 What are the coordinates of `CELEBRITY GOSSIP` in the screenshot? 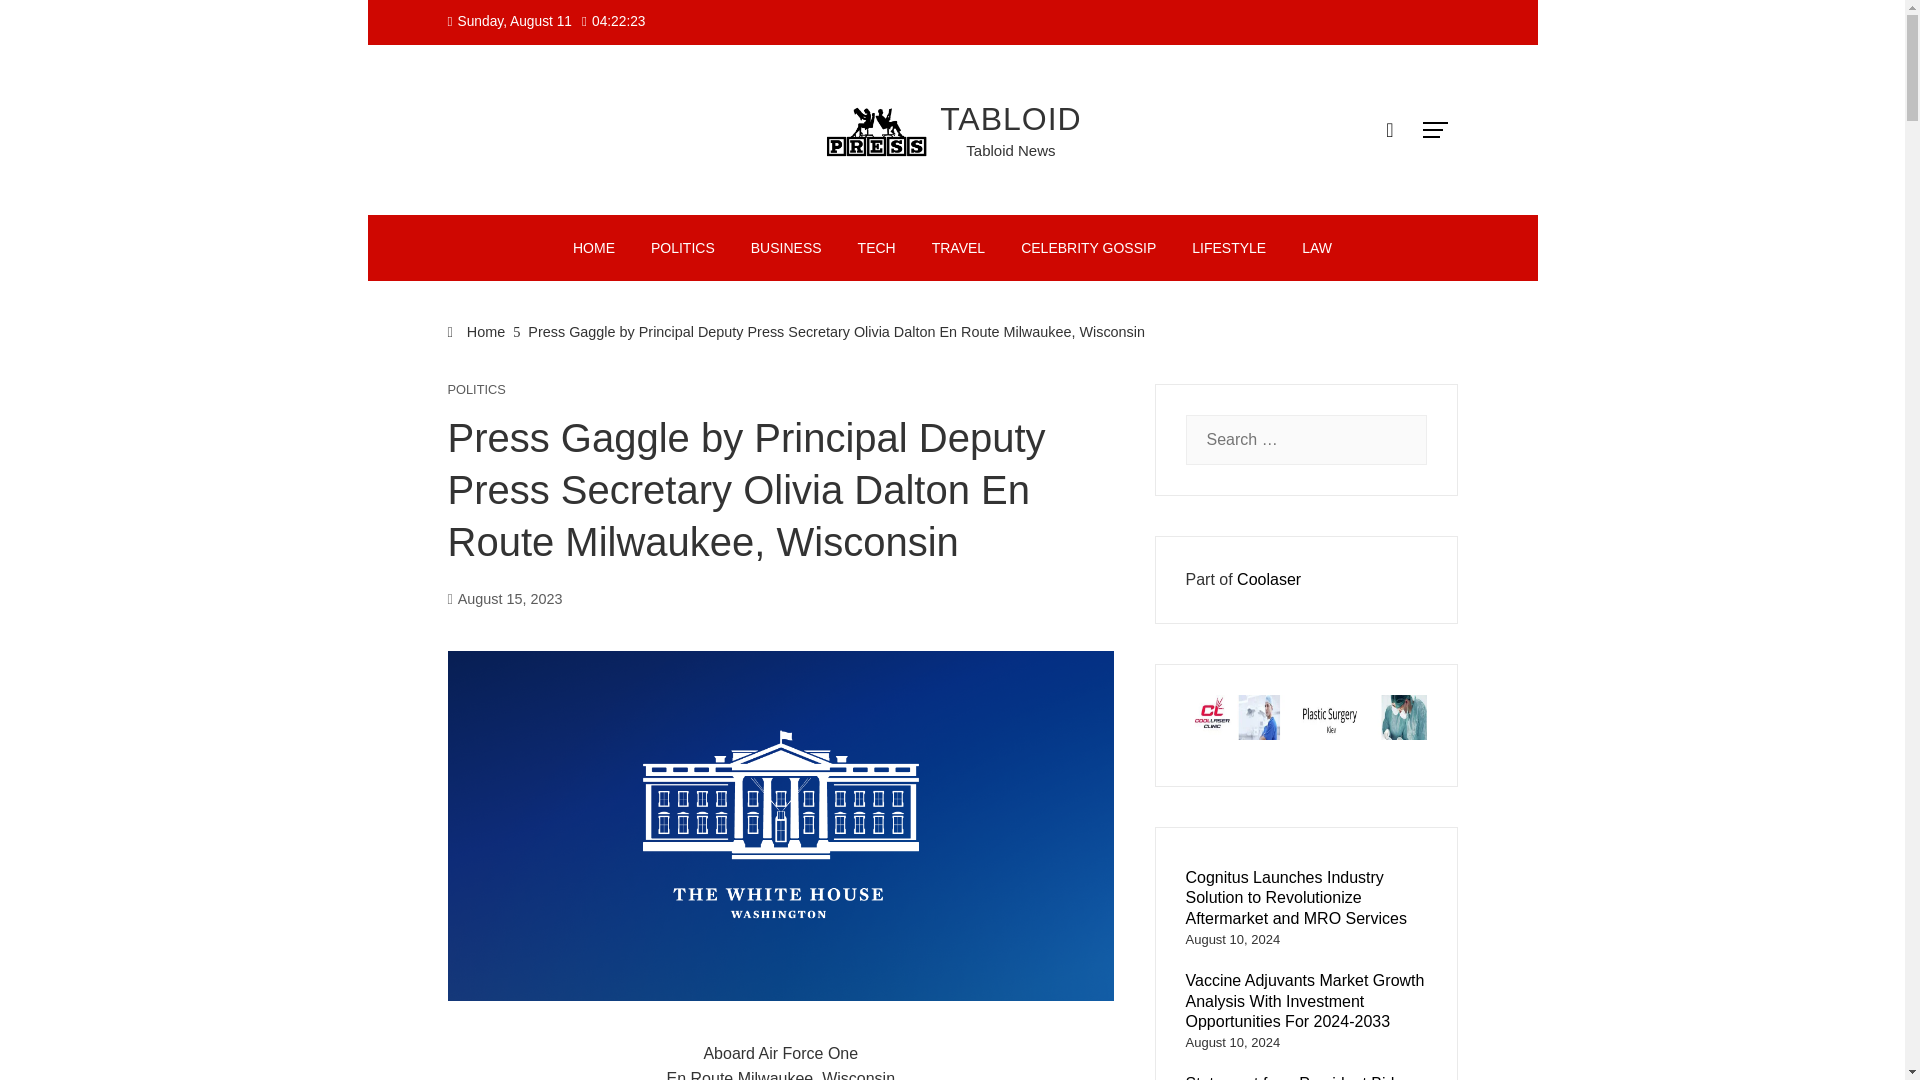 It's located at (1088, 247).